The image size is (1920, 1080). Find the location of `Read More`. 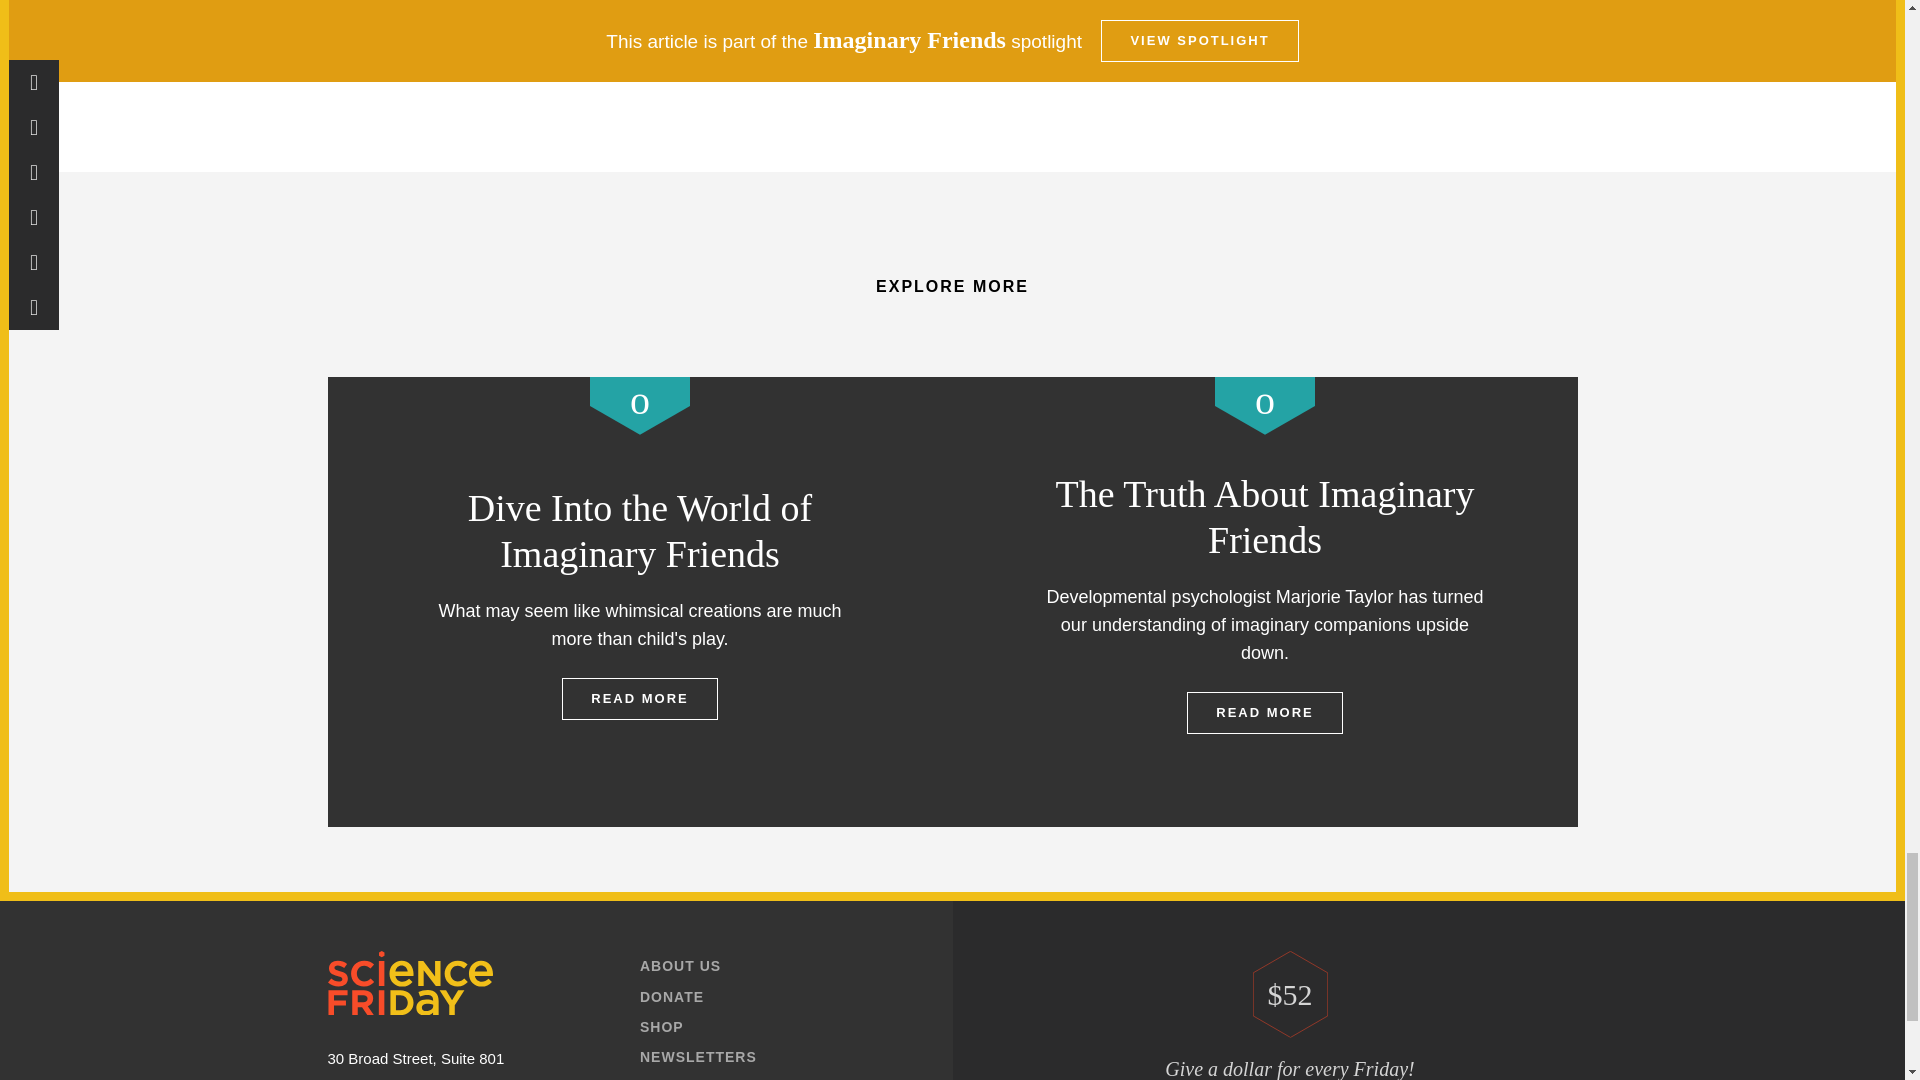

Read More is located at coordinates (639, 699).